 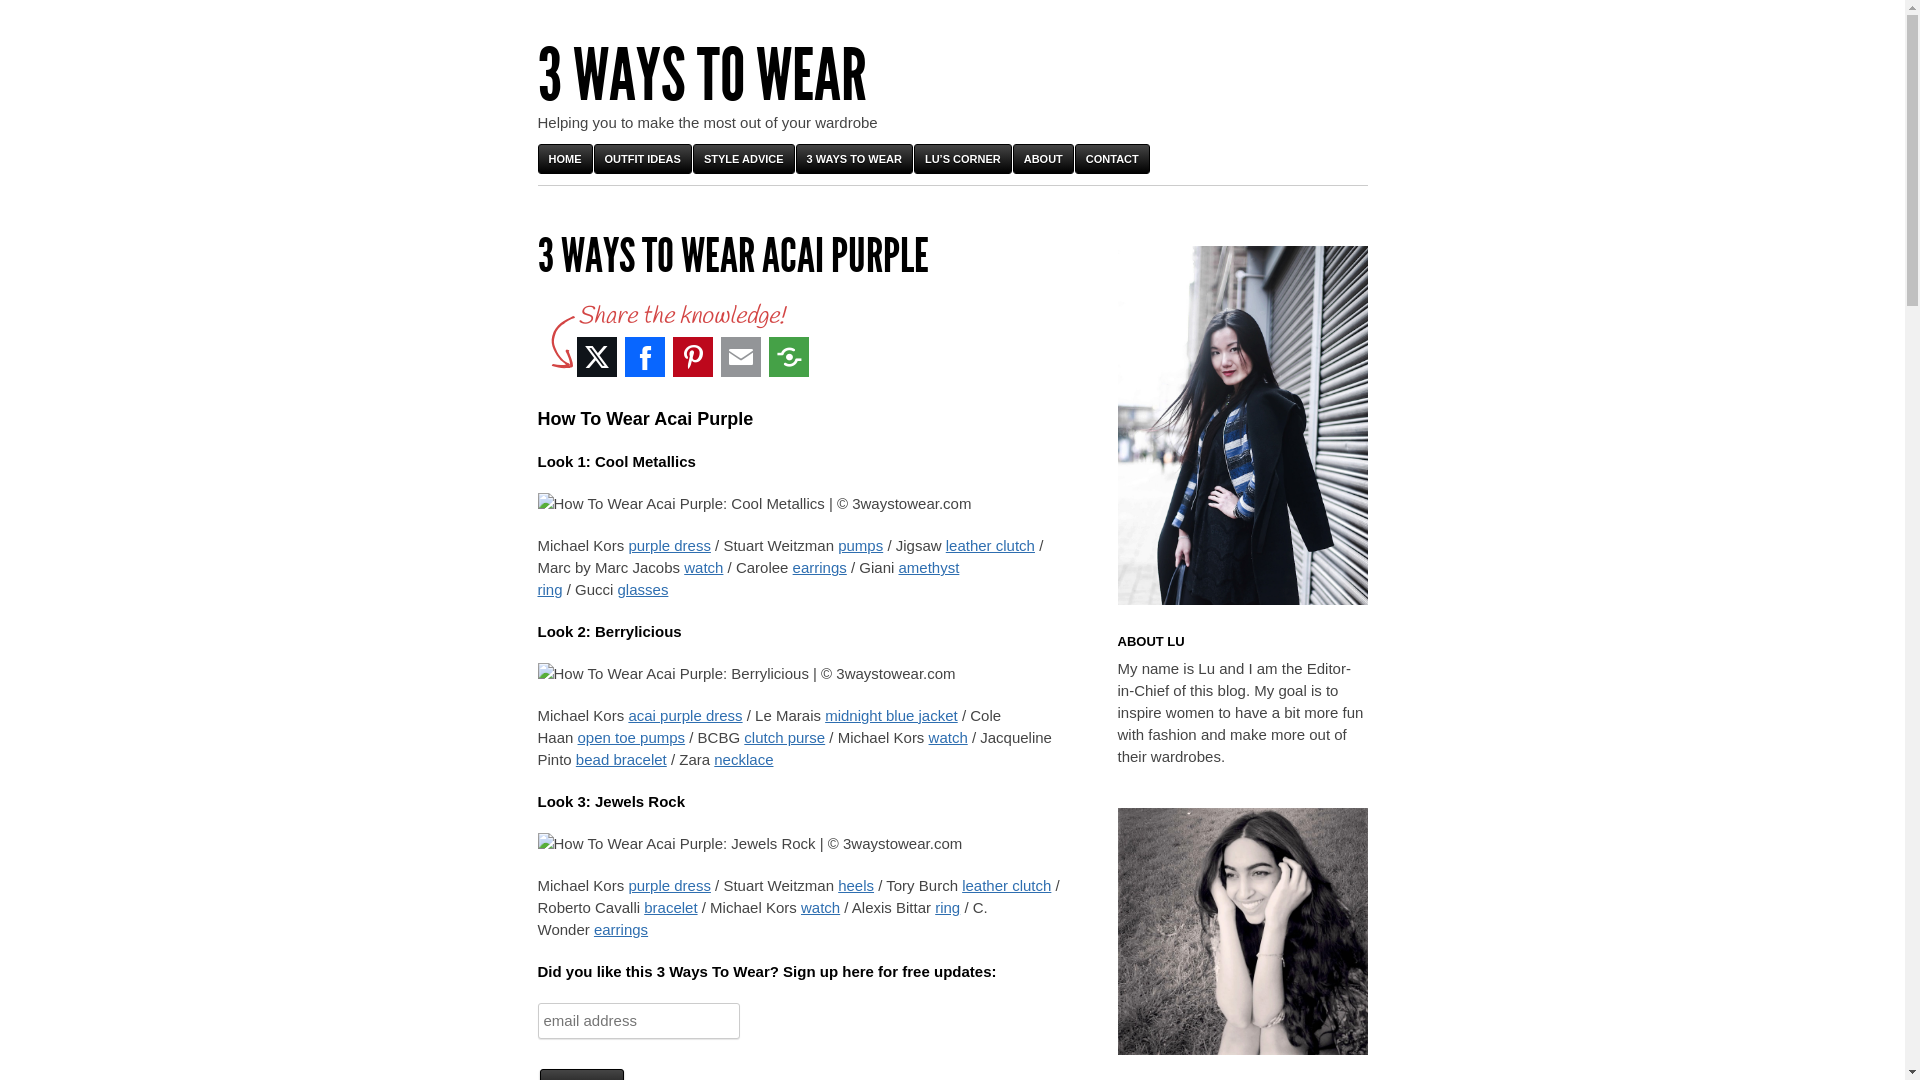 I want to click on Rand - Fashion Editor, so click(x=1243, y=932).